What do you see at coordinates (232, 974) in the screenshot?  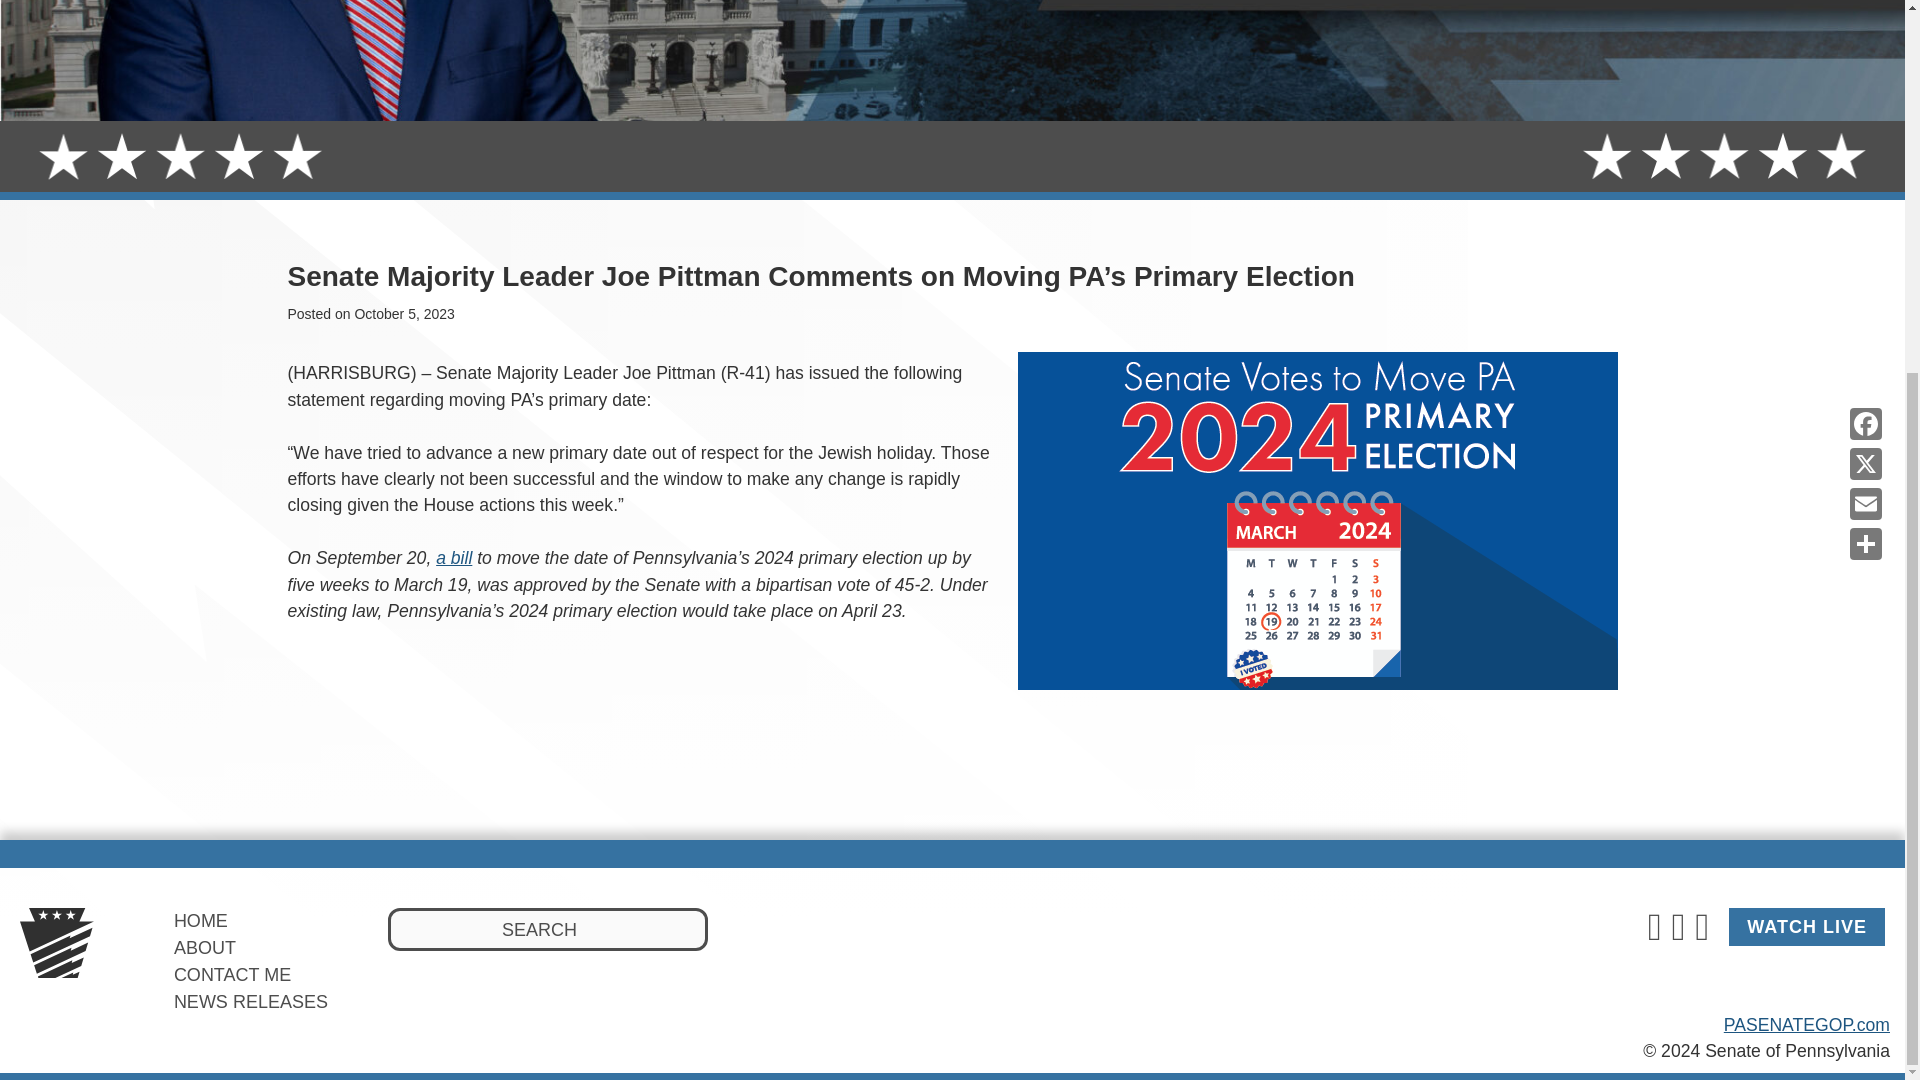 I see `CONTACT ME` at bounding box center [232, 974].